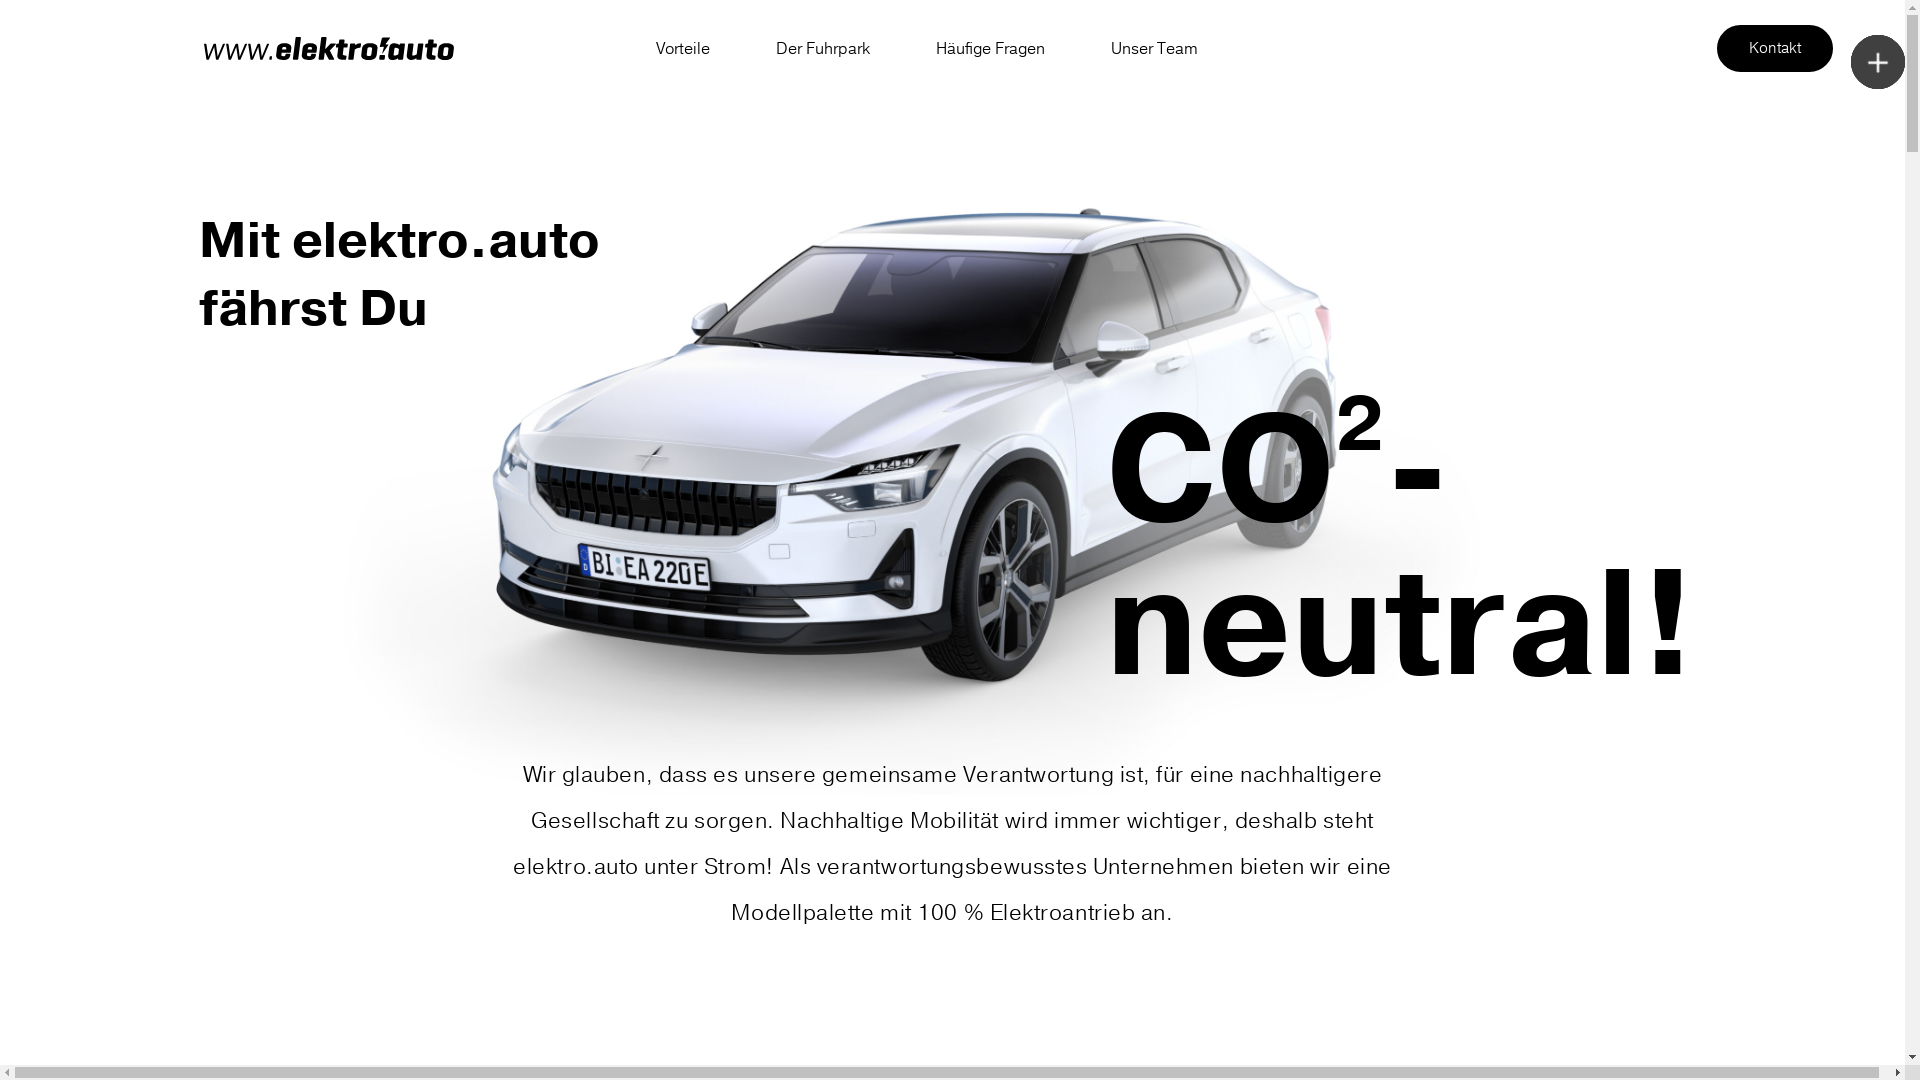 This screenshot has height=1080, width=1920. What do you see at coordinates (683, 49) in the screenshot?
I see `Vorteile` at bounding box center [683, 49].